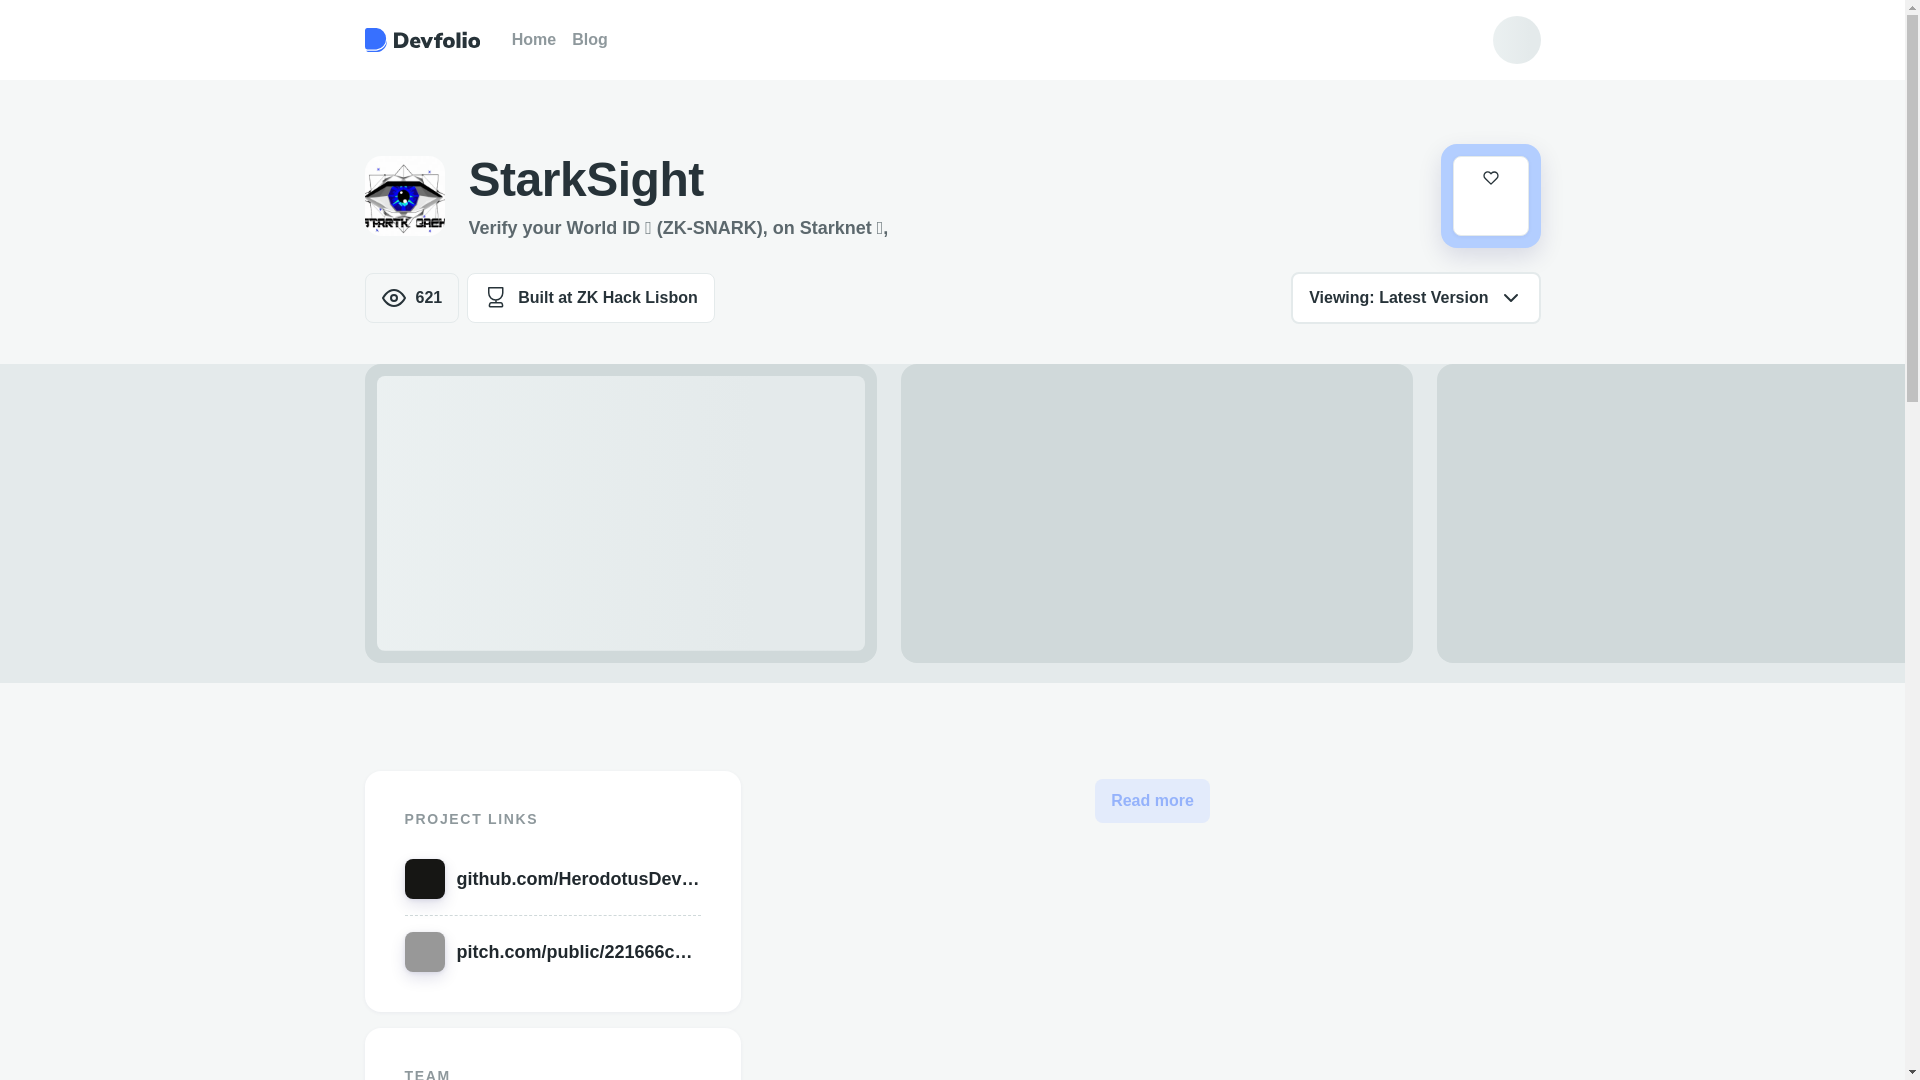 The image size is (1920, 1080). What do you see at coordinates (590, 39) in the screenshot?
I see `Blog` at bounding box center [590, 39].